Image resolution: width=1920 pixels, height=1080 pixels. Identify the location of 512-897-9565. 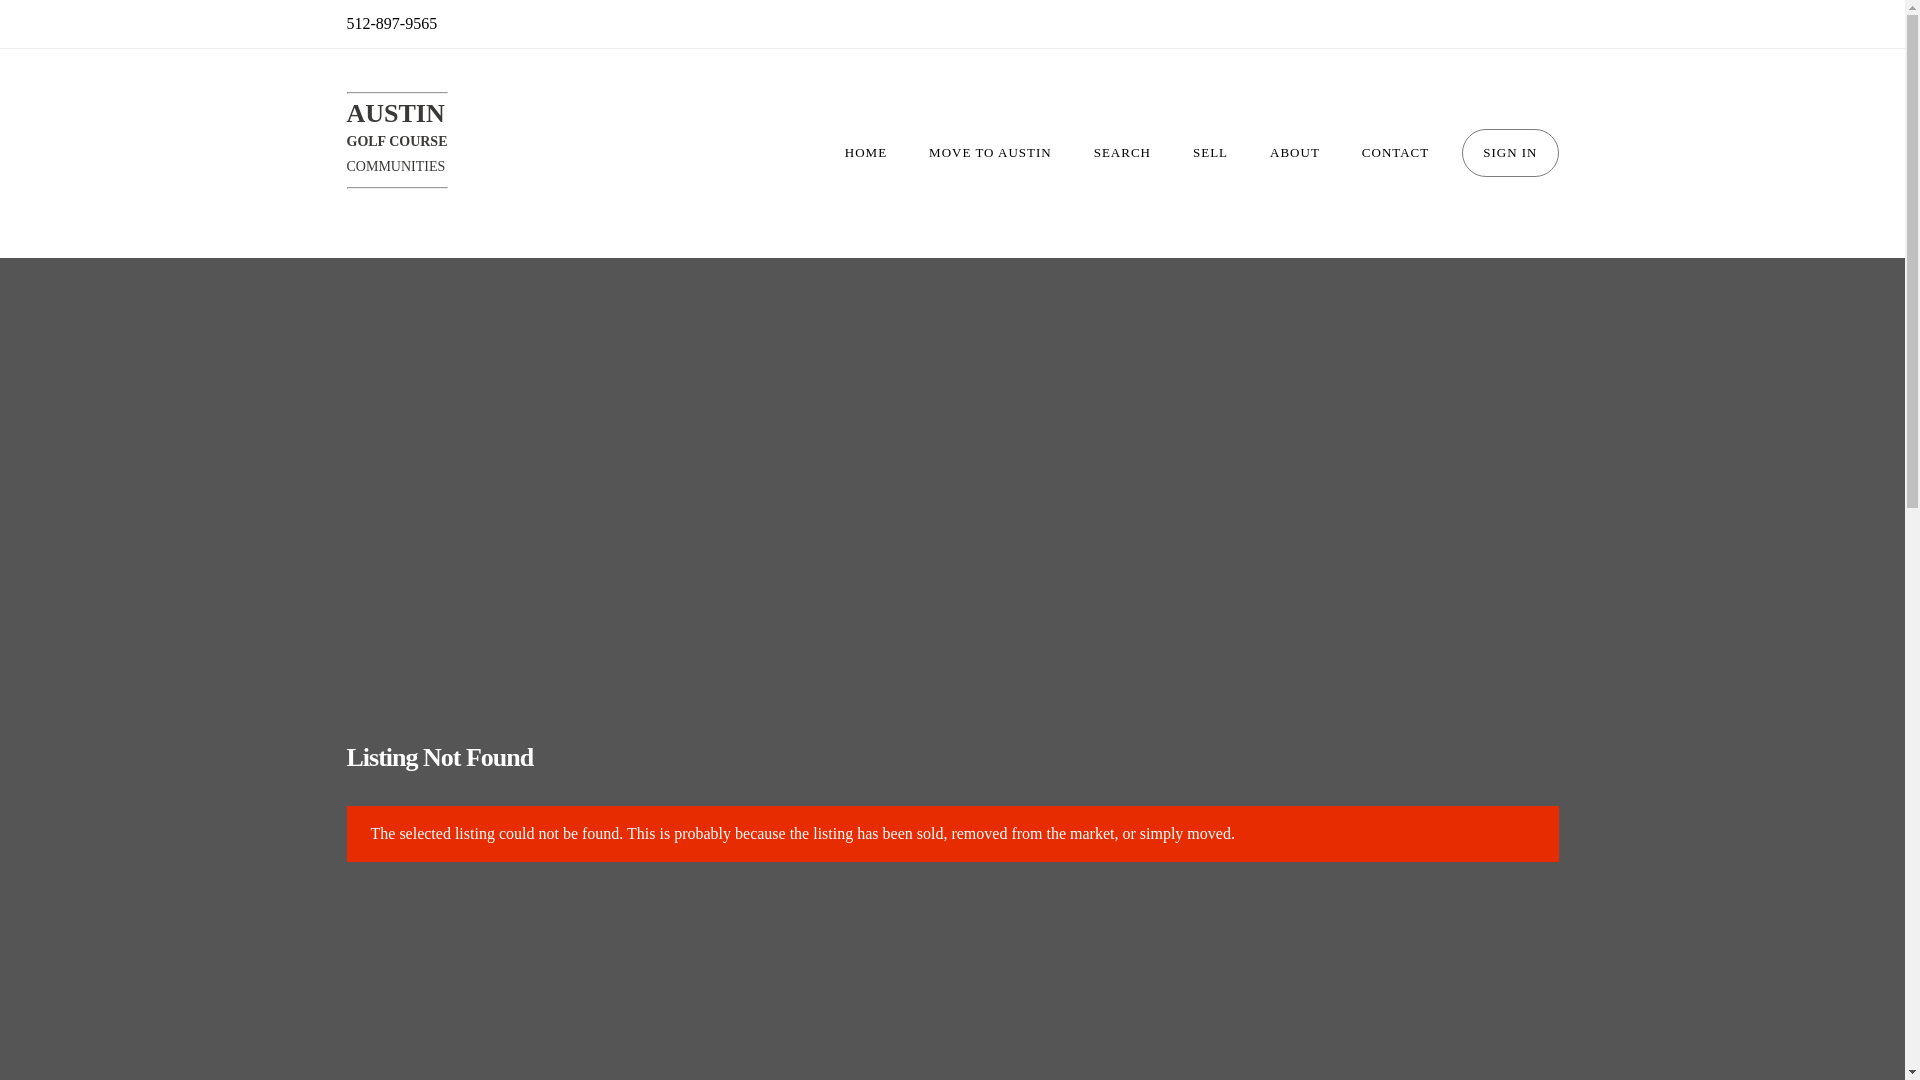
(1210, 152).